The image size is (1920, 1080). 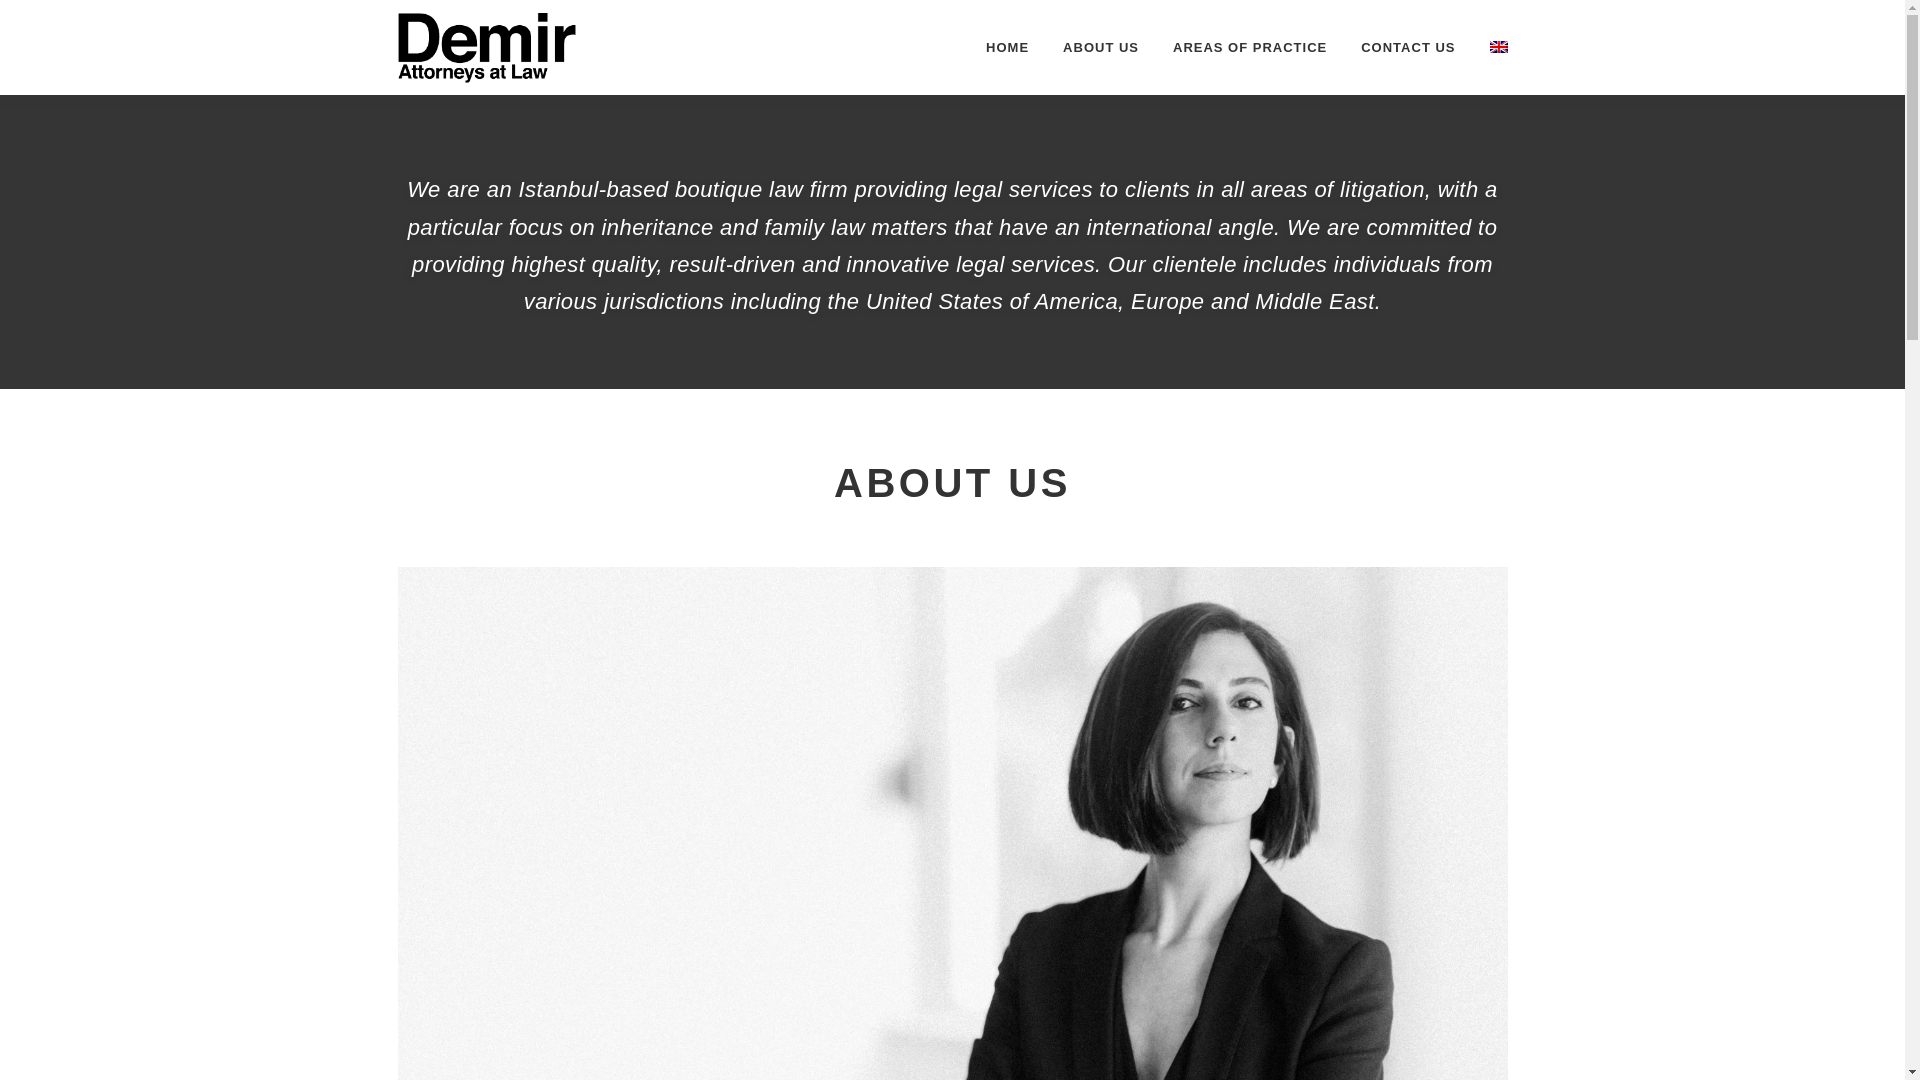 What do you see at coordinates (1100, 47) in the screenshot?
I see `ABOUT US` at bounding box center [1100, 47].